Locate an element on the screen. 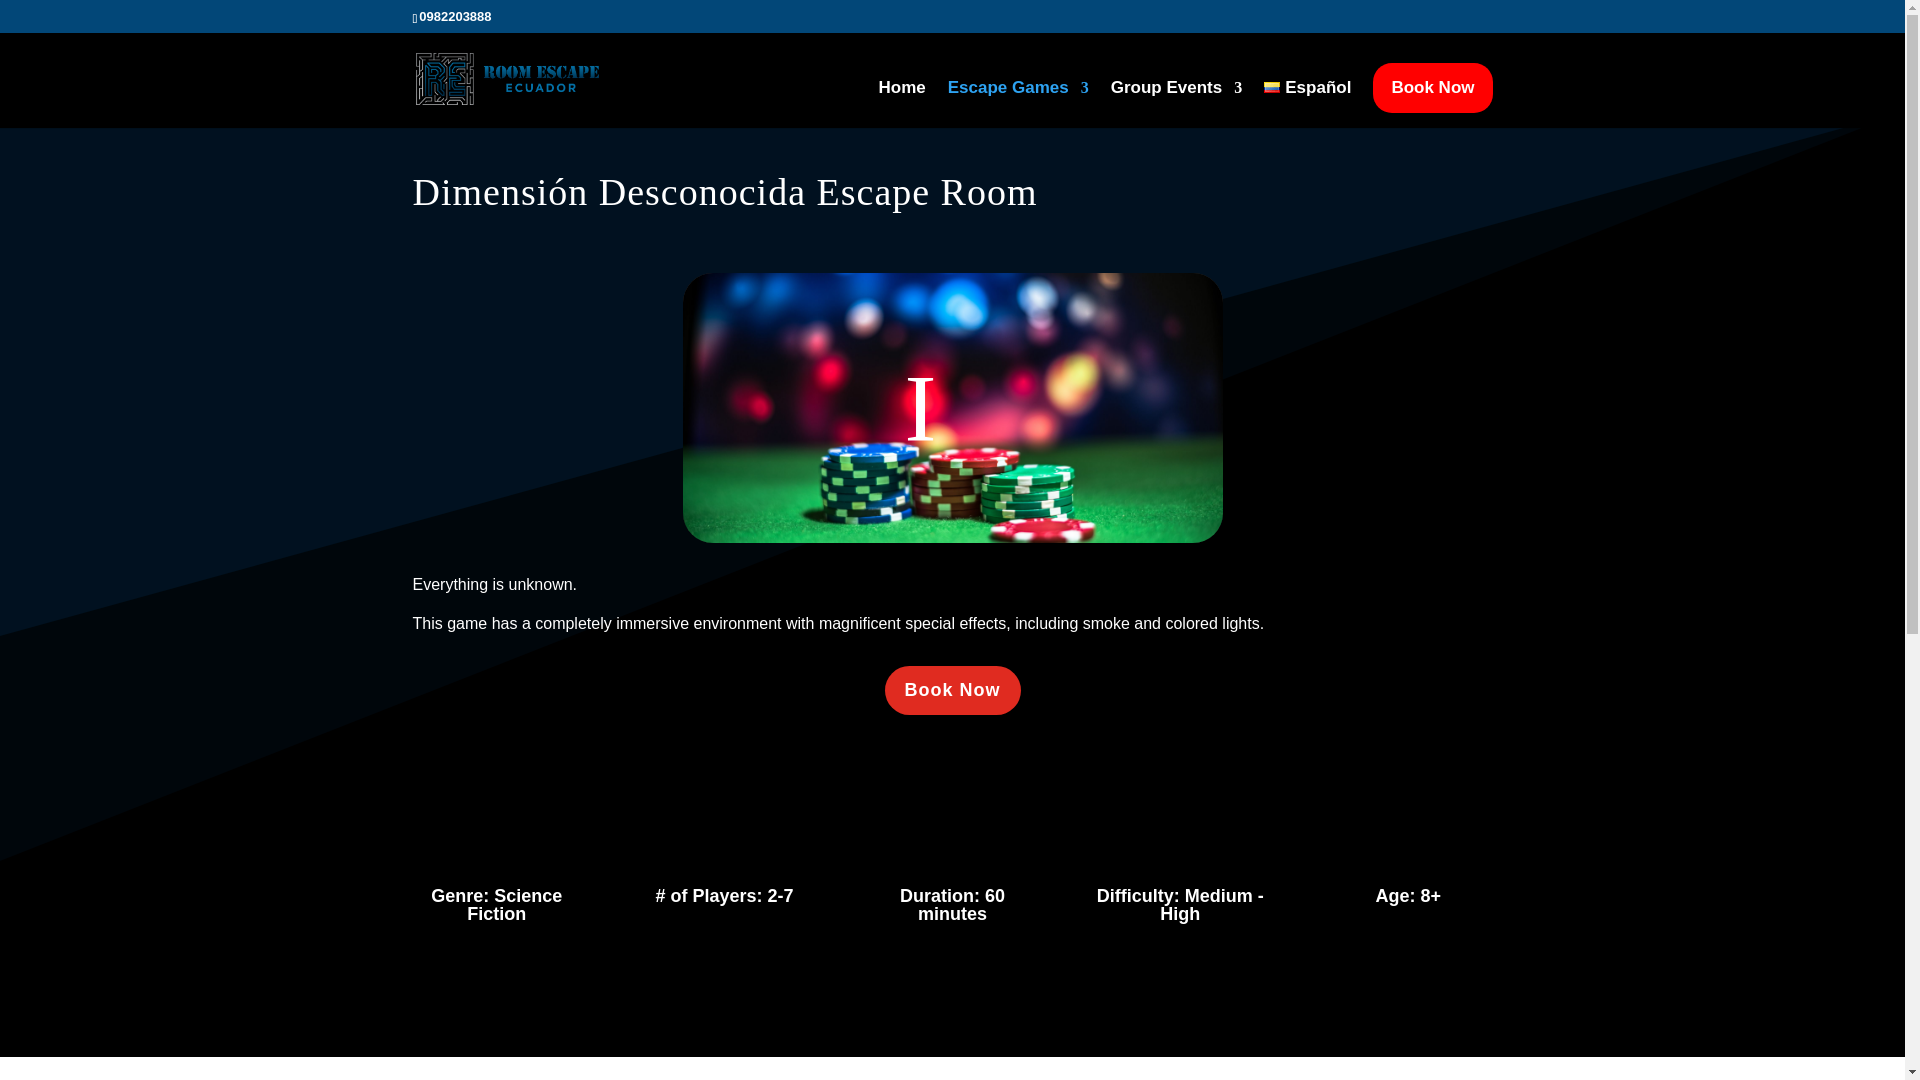 This screenshot has width=1920, height=1080. 0982203888 is located at coordinates (454, 16).